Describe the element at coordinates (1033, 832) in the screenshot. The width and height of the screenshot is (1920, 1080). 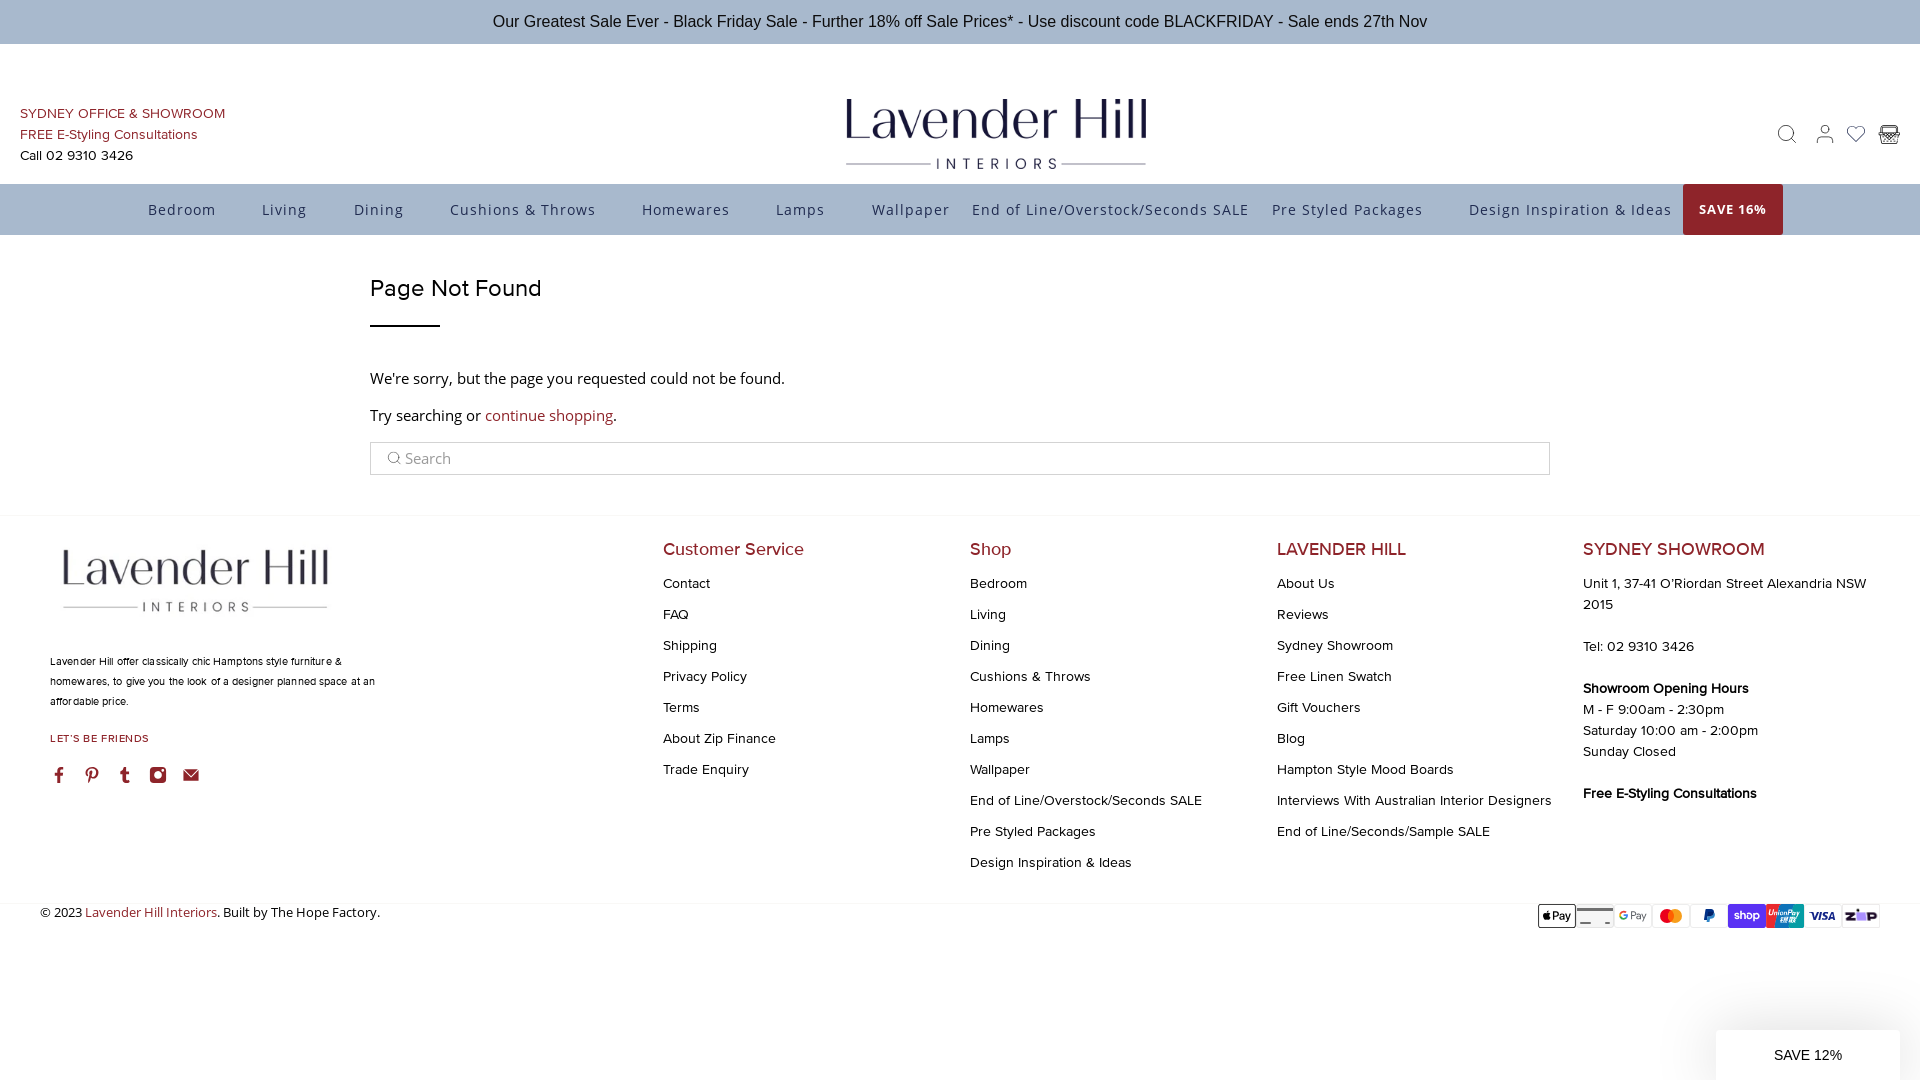
I see `Pre Styled Packages` at that location.